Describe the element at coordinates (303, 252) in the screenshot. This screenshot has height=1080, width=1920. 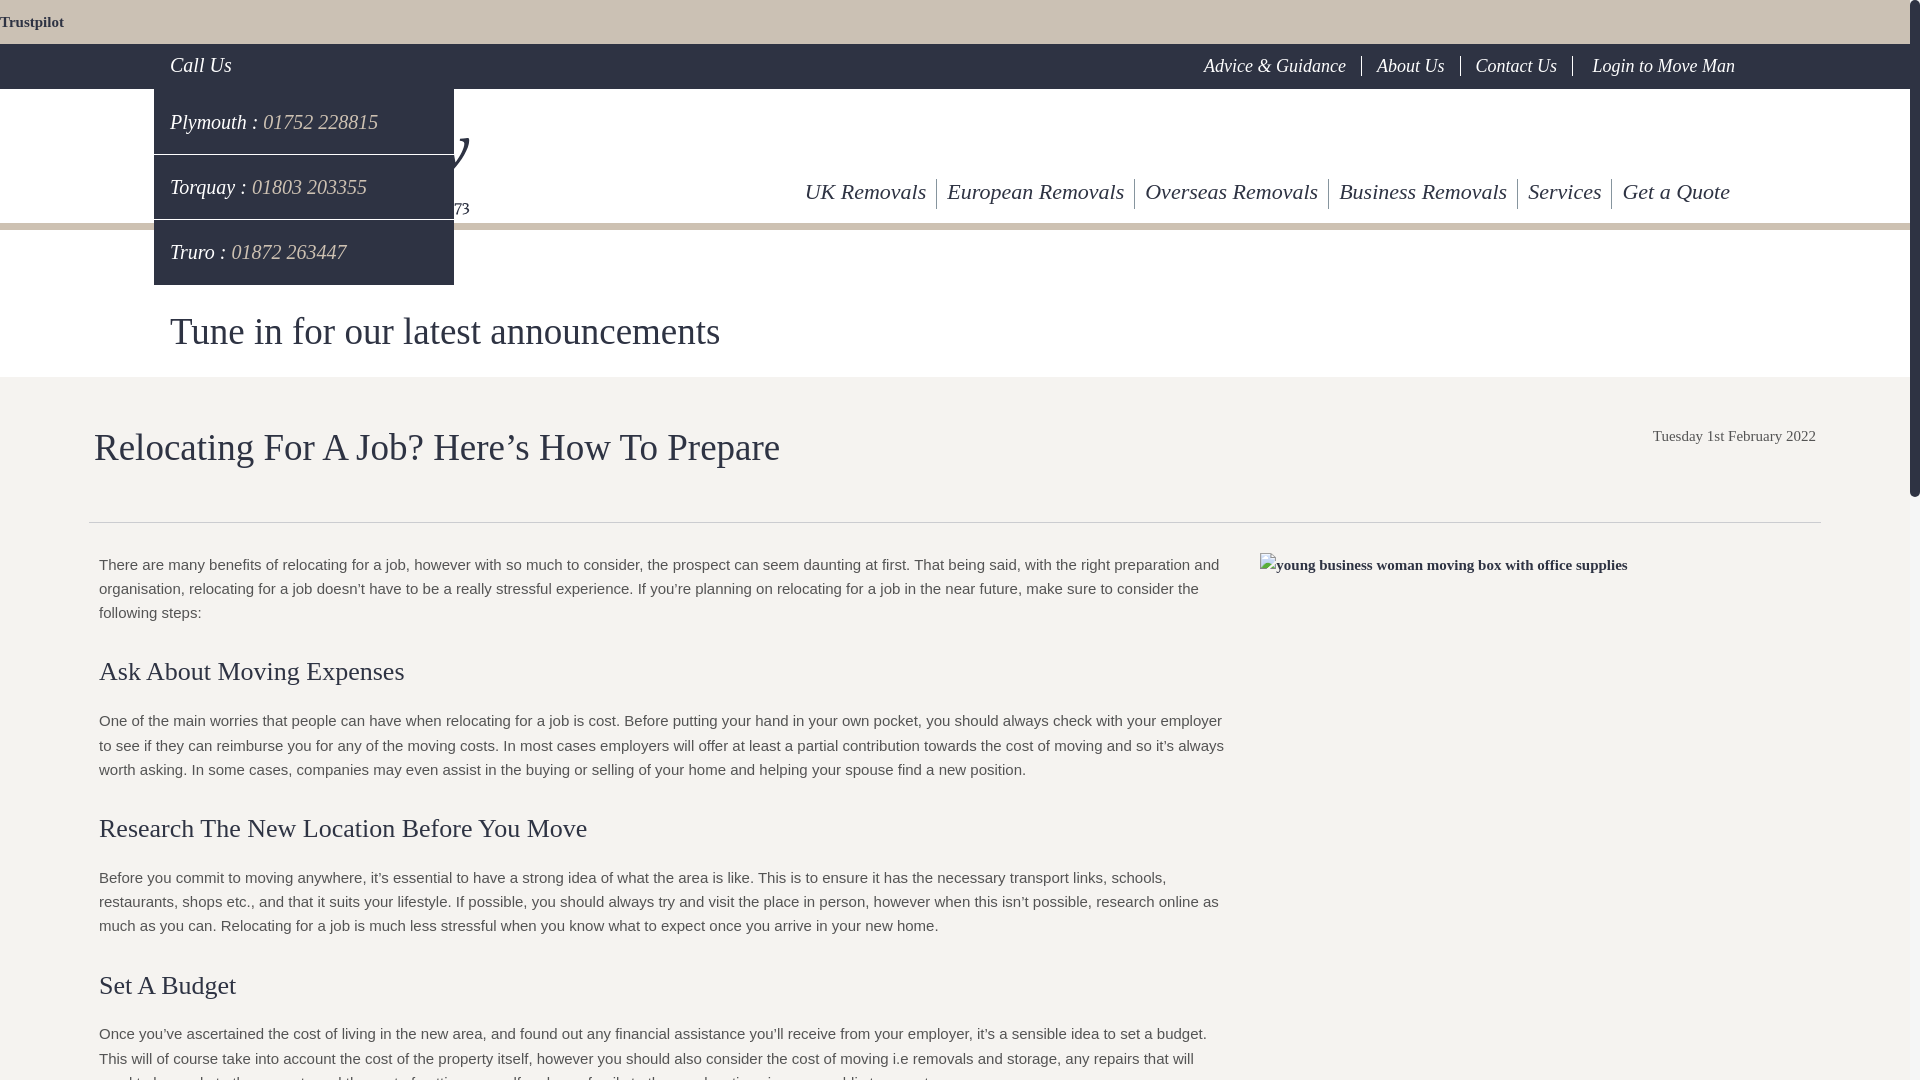
I see `Truro : 01872 263447` at that location.